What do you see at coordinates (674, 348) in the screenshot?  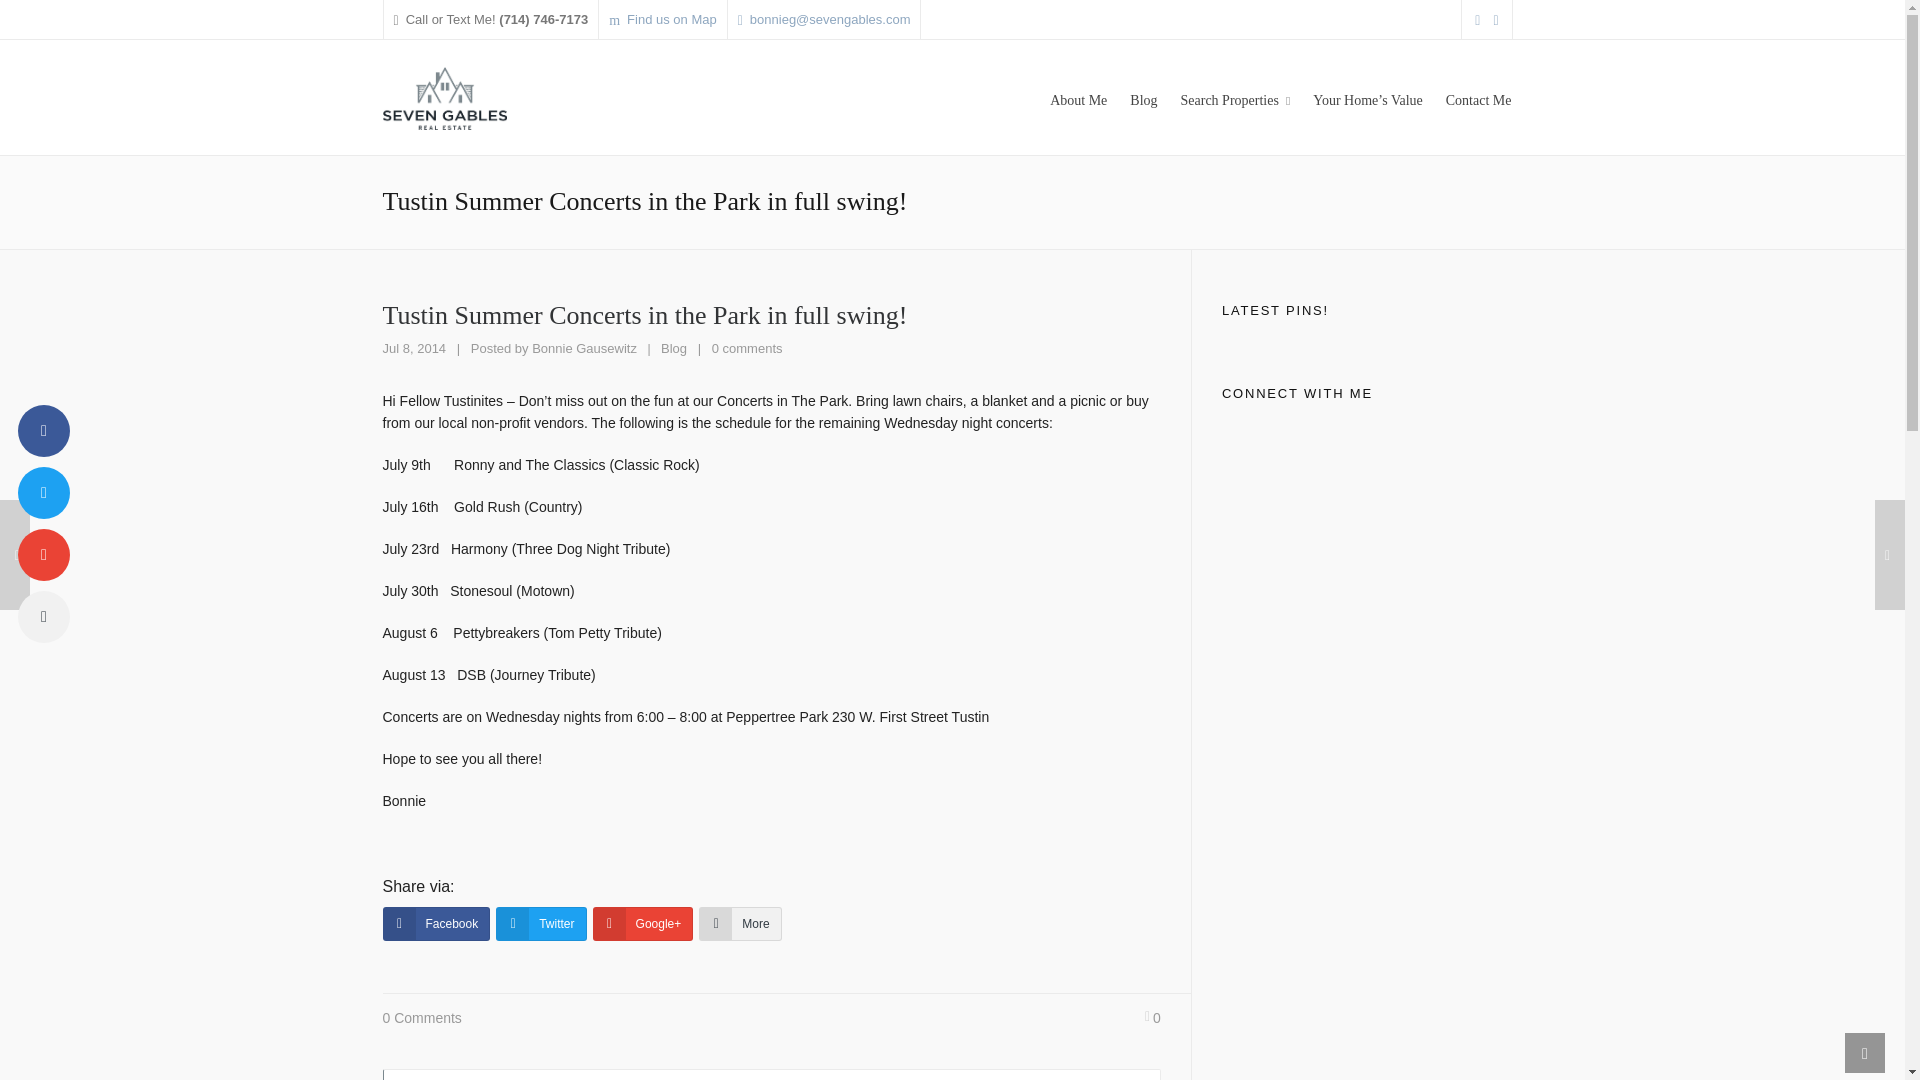 I see `Blog` at bounding box center [674, 348].